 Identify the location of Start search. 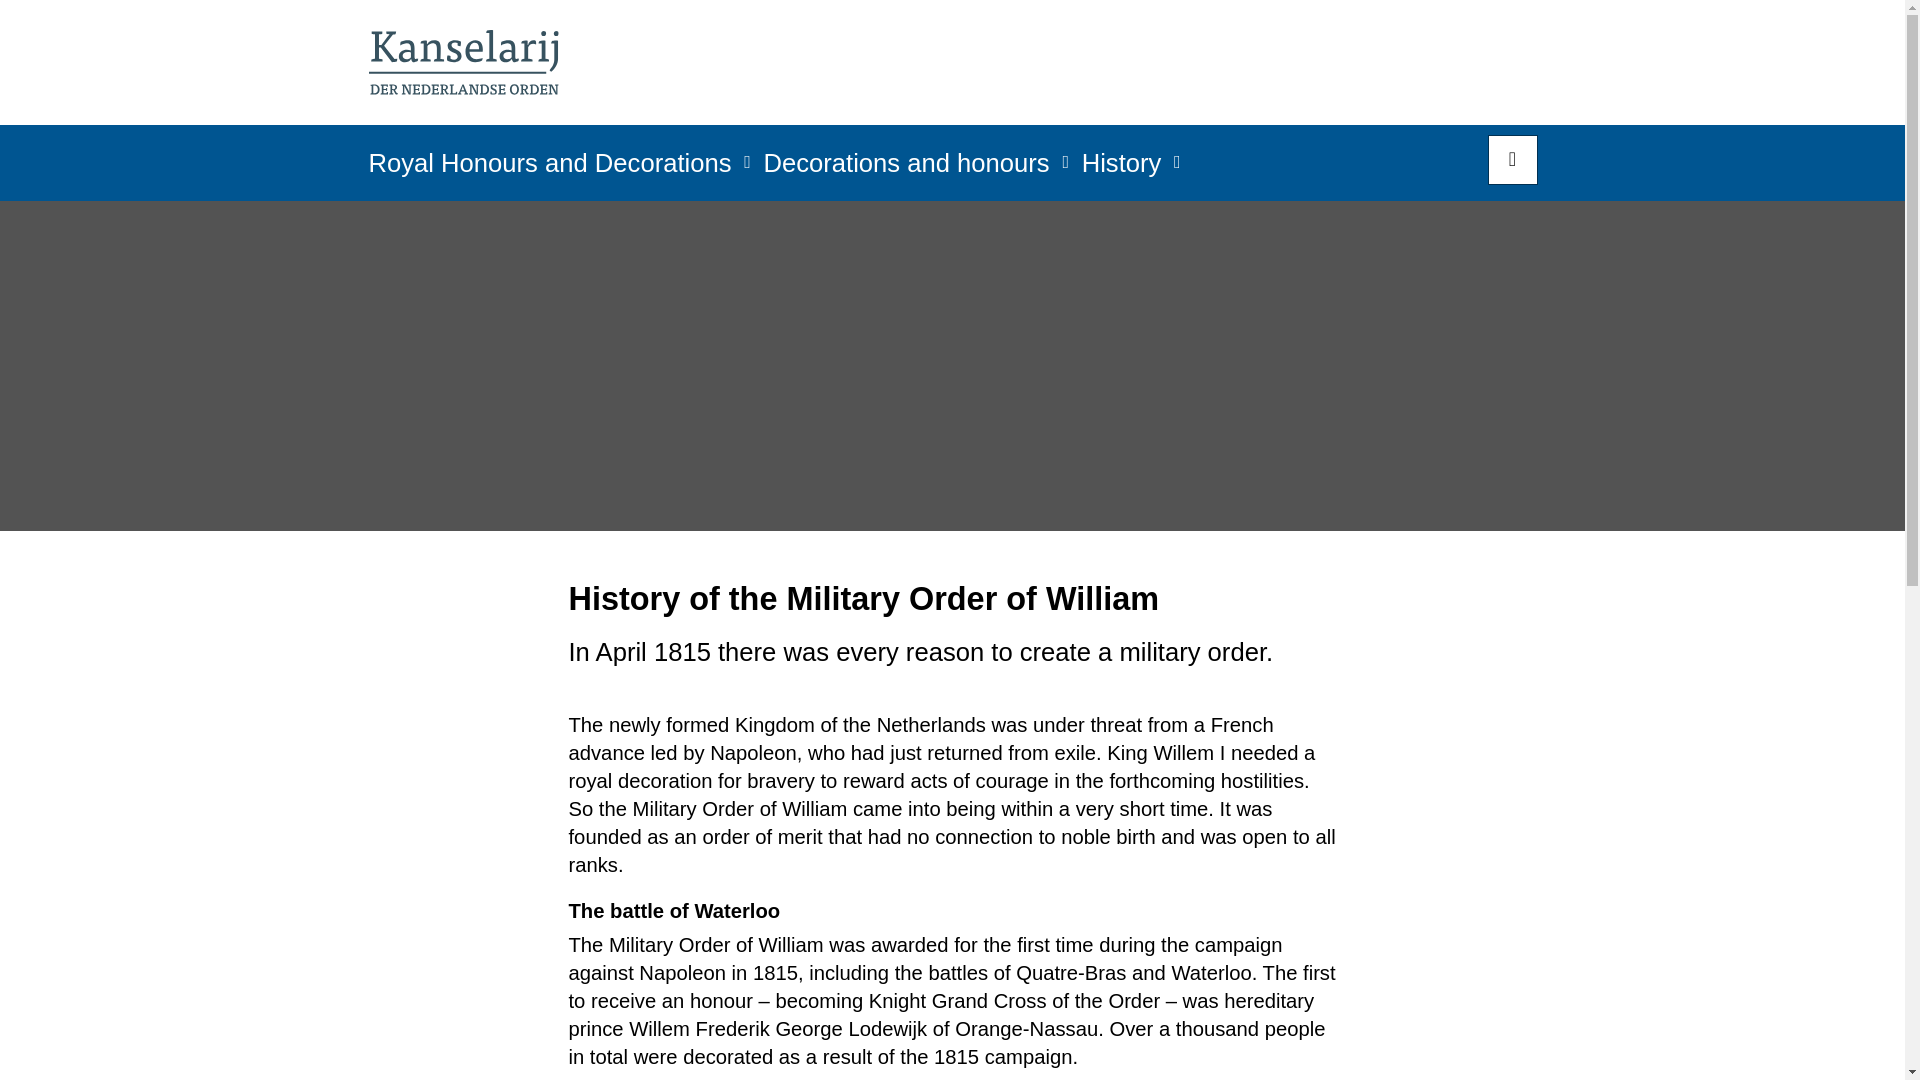
(1512, 160).